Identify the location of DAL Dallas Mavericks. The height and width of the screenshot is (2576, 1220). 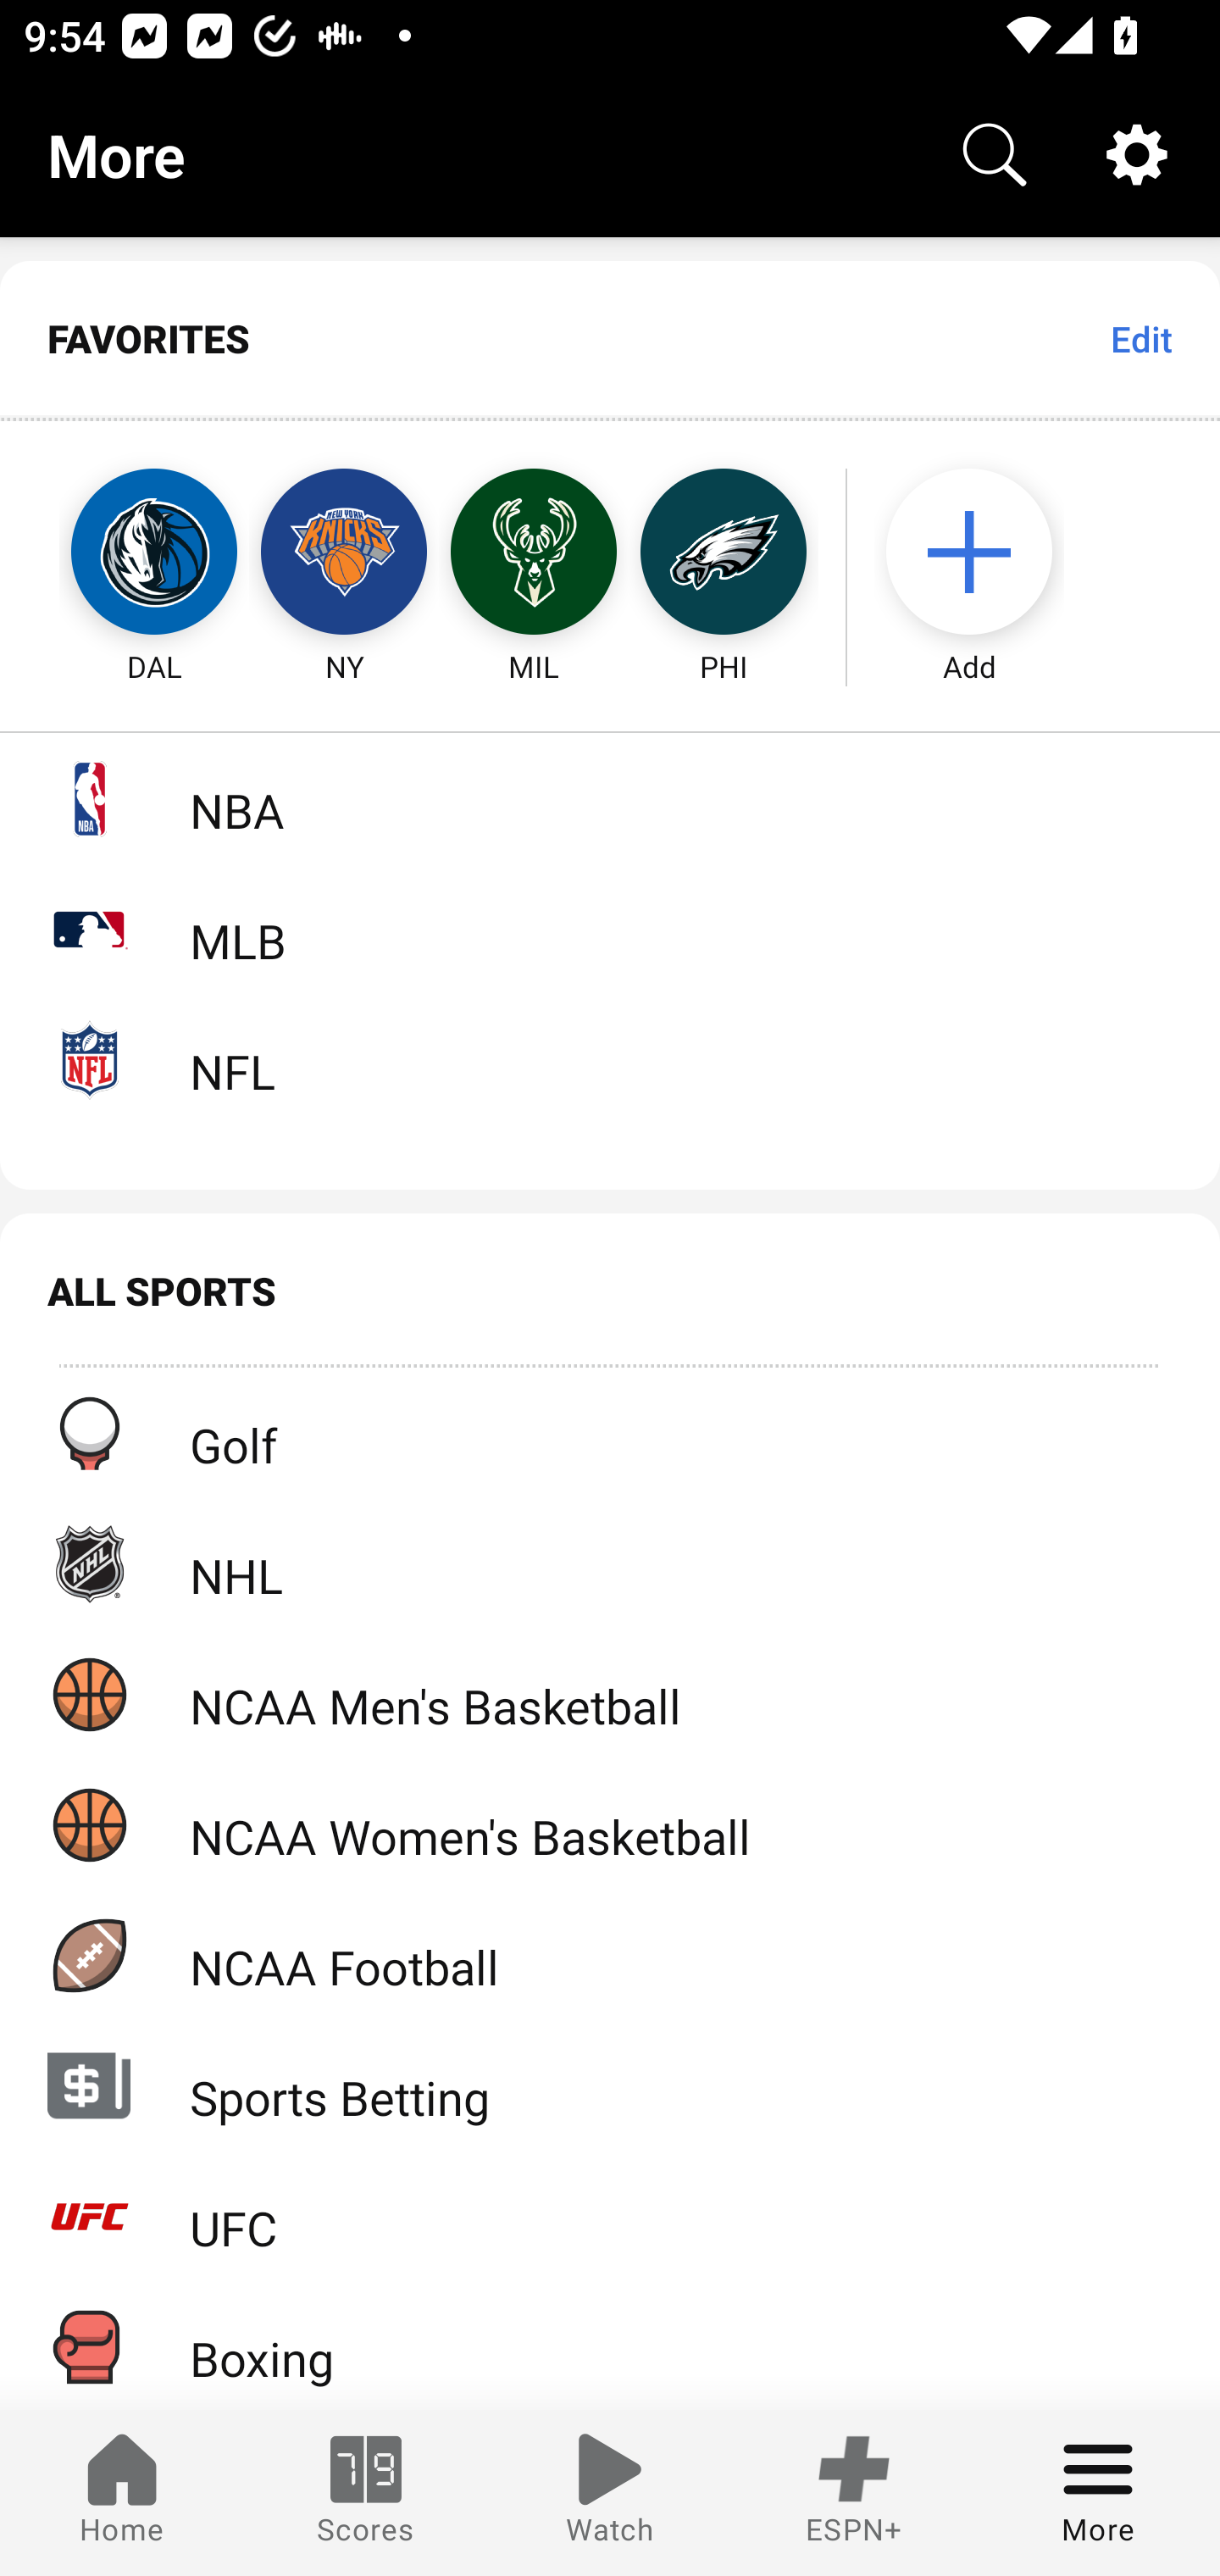
(124, 552).